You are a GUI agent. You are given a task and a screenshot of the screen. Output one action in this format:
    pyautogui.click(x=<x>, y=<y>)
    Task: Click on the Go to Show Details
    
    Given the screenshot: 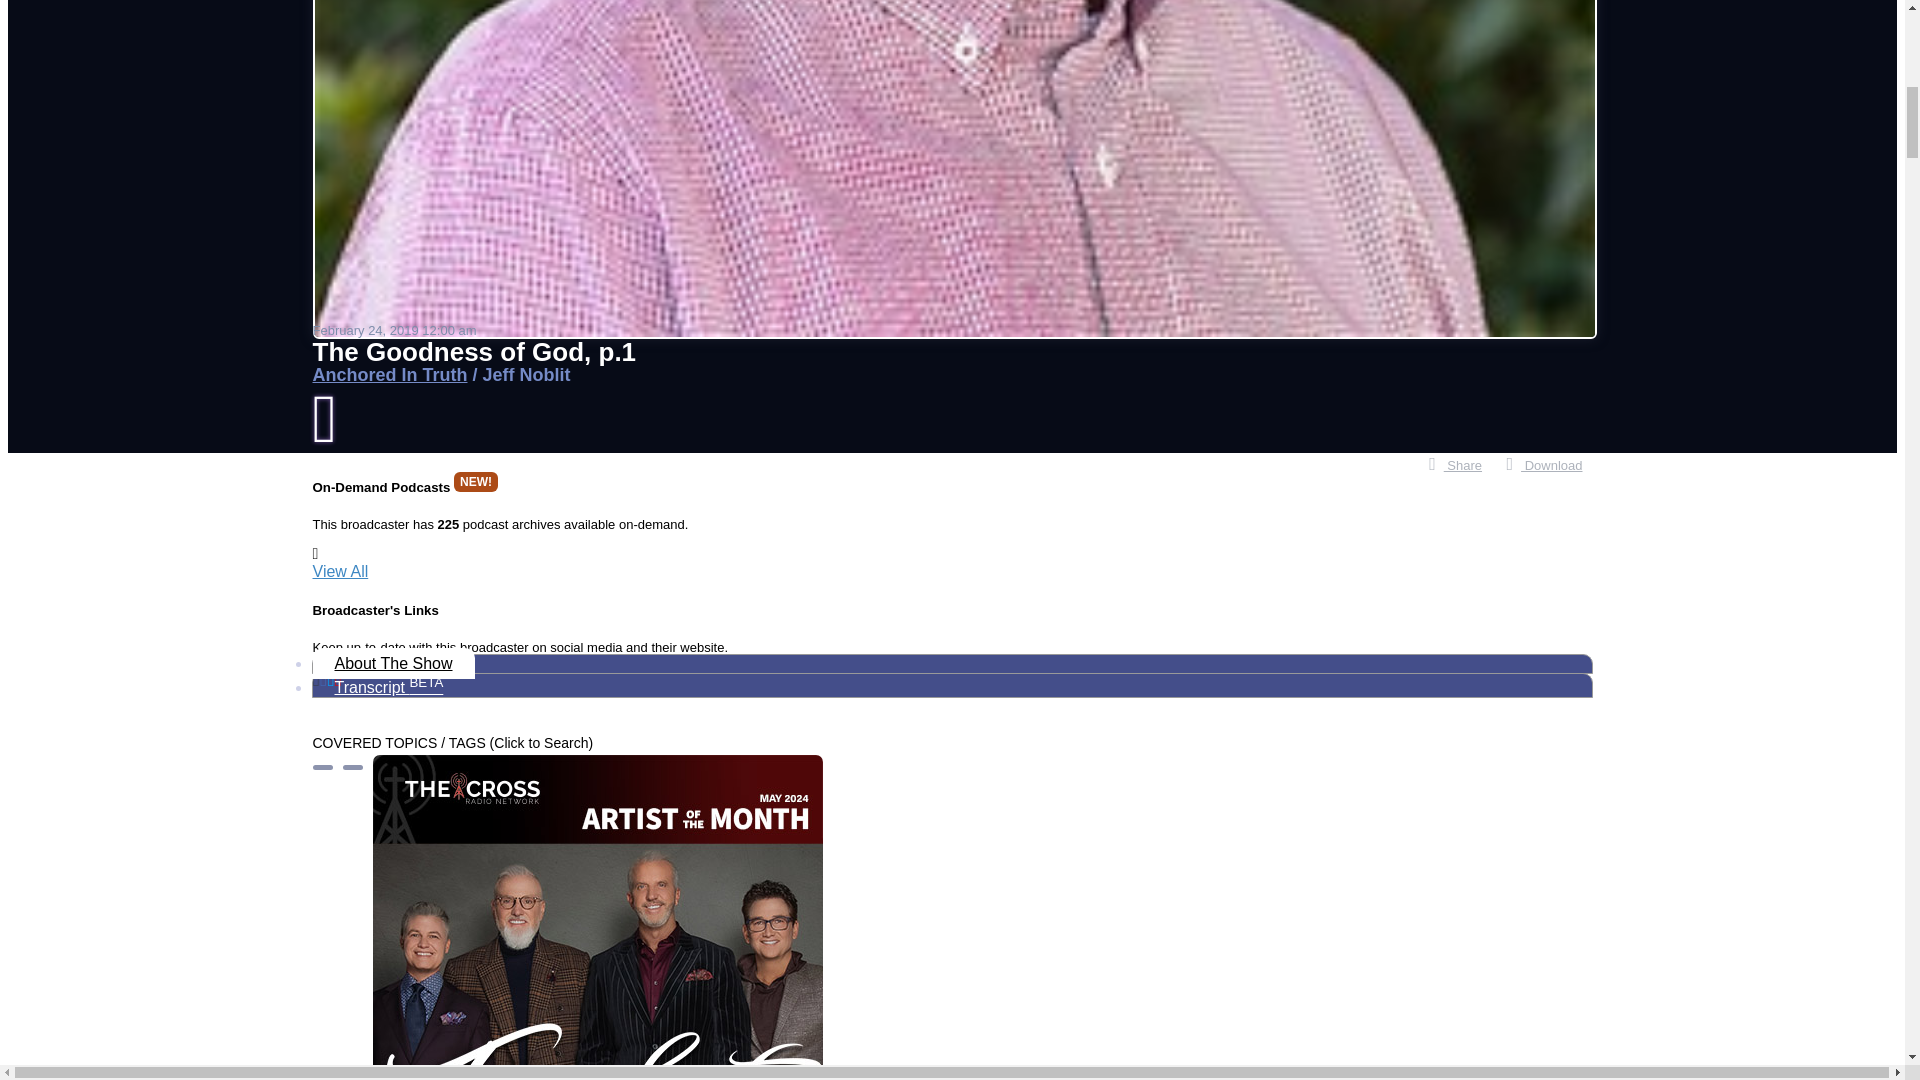 What is the action you would take?
    pyautogui.click(x=388, y=374)
    